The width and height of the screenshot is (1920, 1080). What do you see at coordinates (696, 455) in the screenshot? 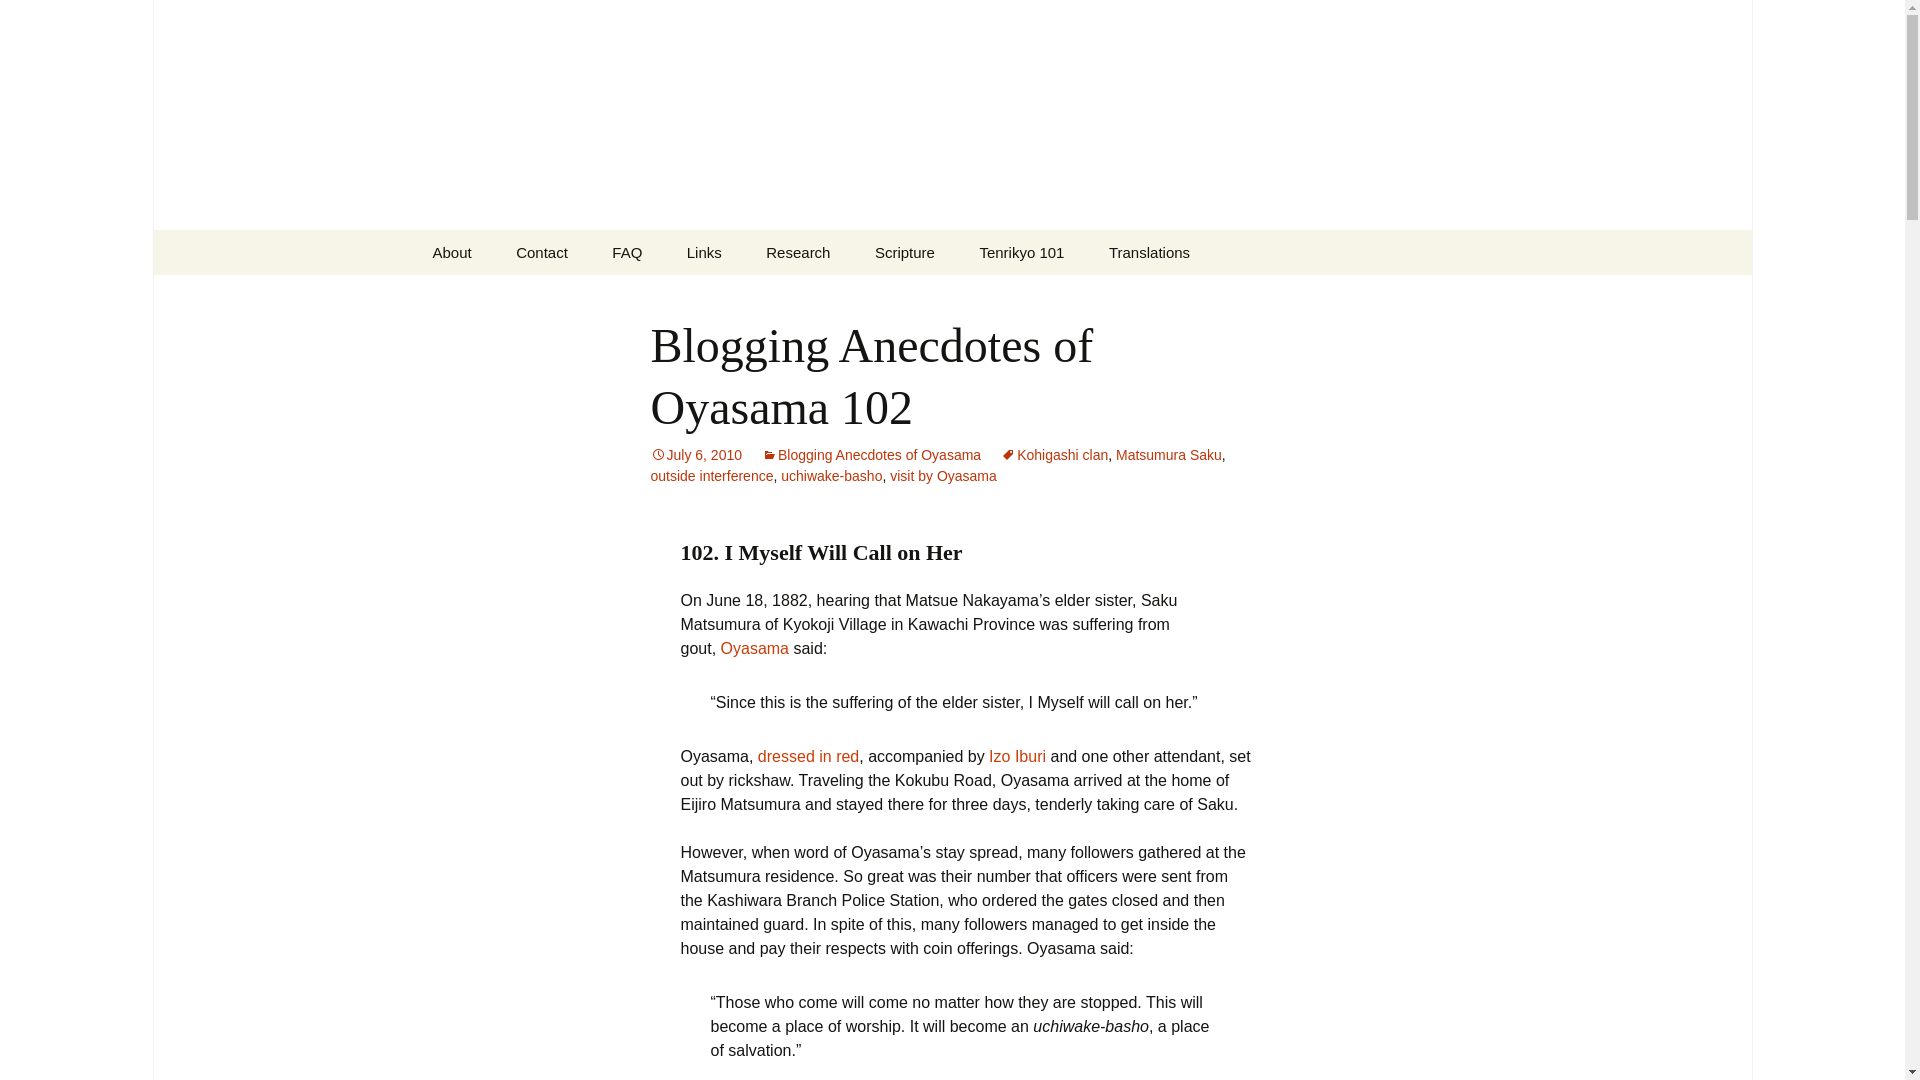
I see `July 6, 2010` at bounding box center [696, 455].